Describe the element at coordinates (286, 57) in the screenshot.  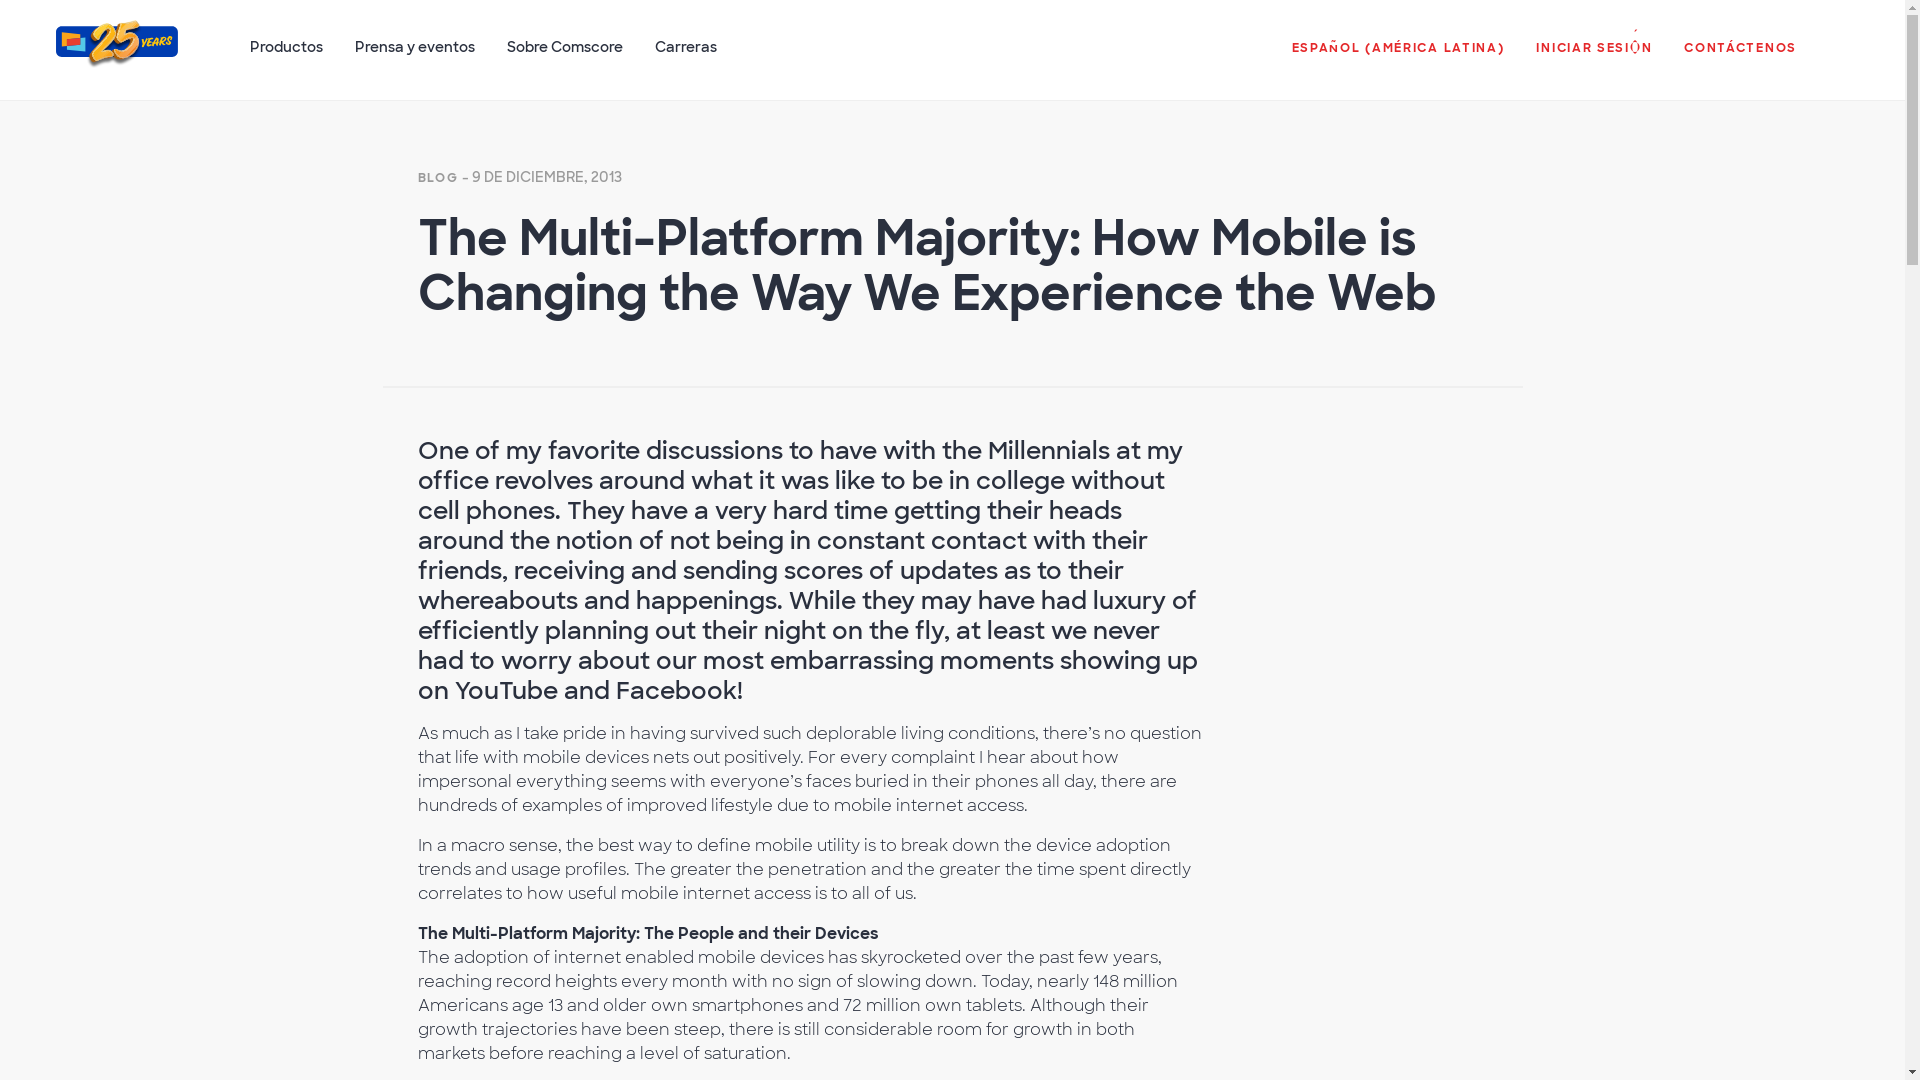
I see `Productos` at that location.